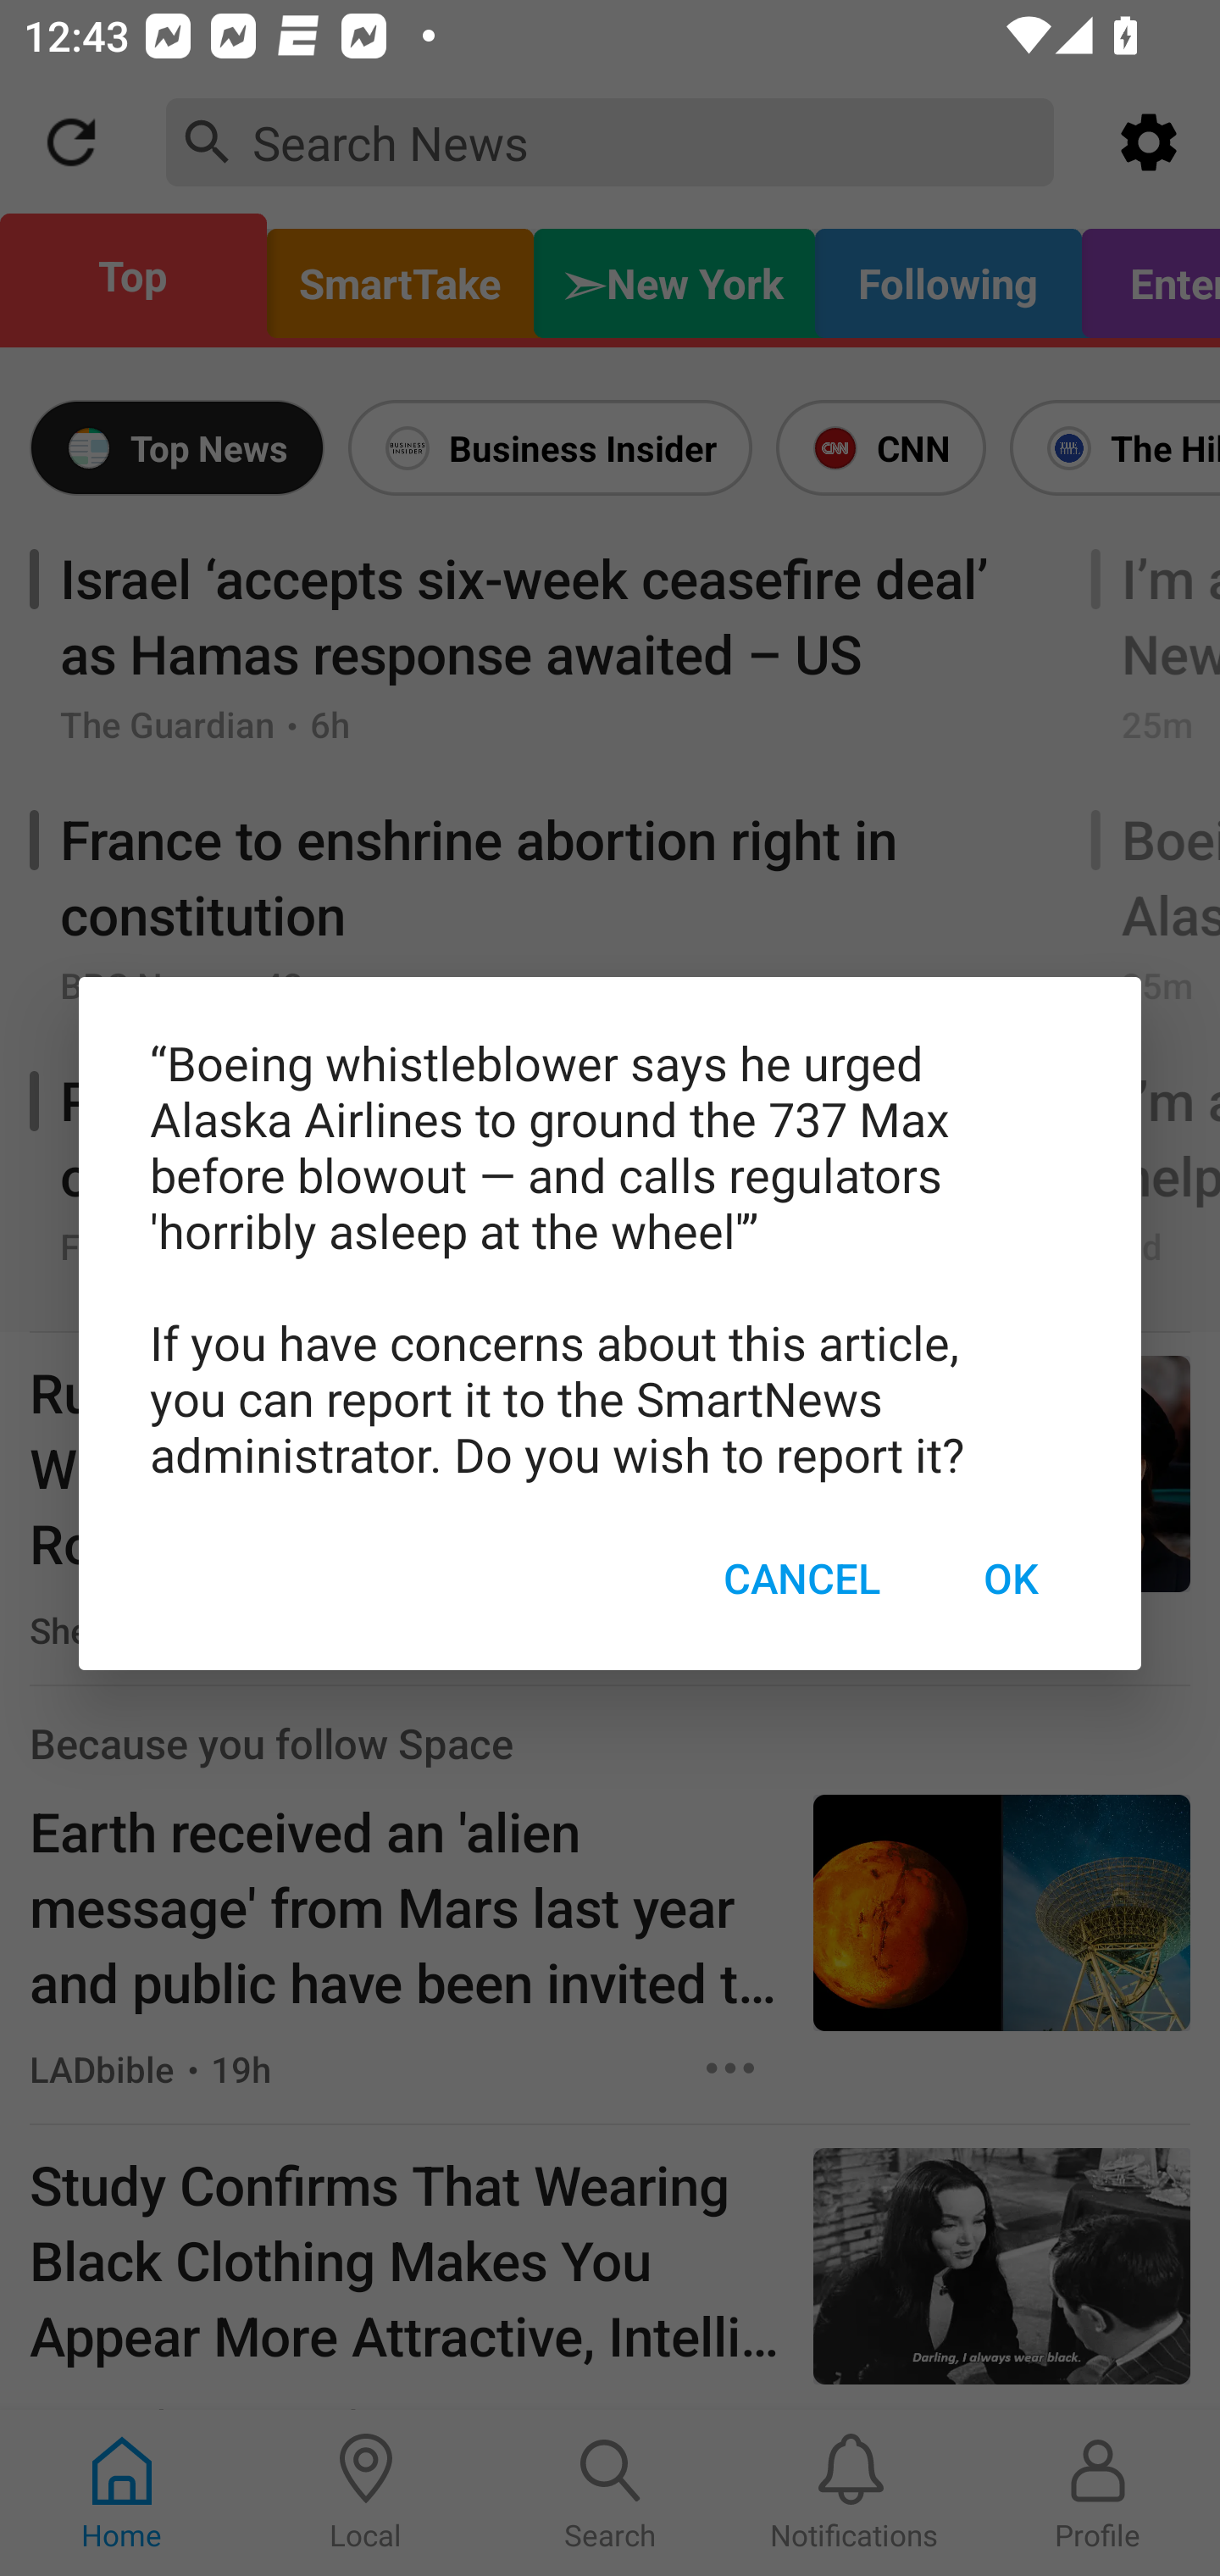  I want to click on OK, so click(1010, 1579).